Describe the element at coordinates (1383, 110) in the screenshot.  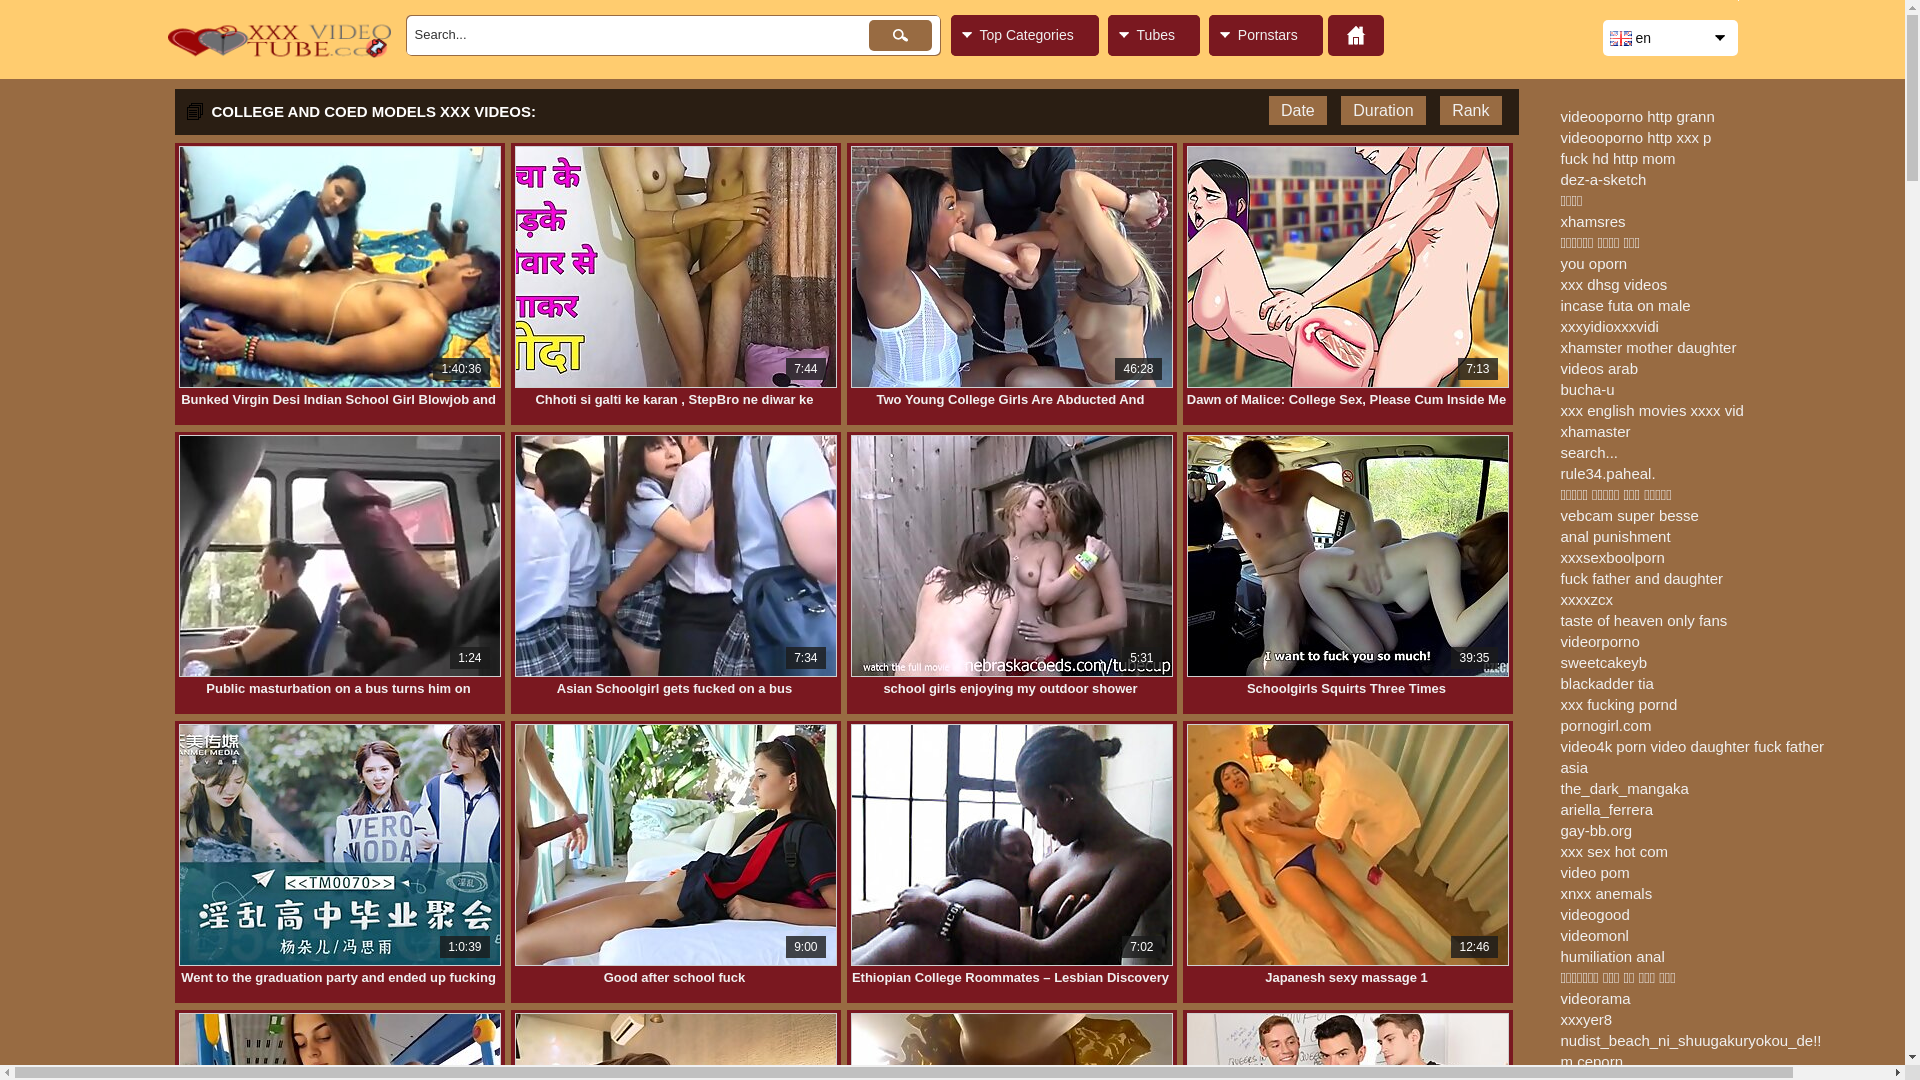
I see `Duration` at that location.